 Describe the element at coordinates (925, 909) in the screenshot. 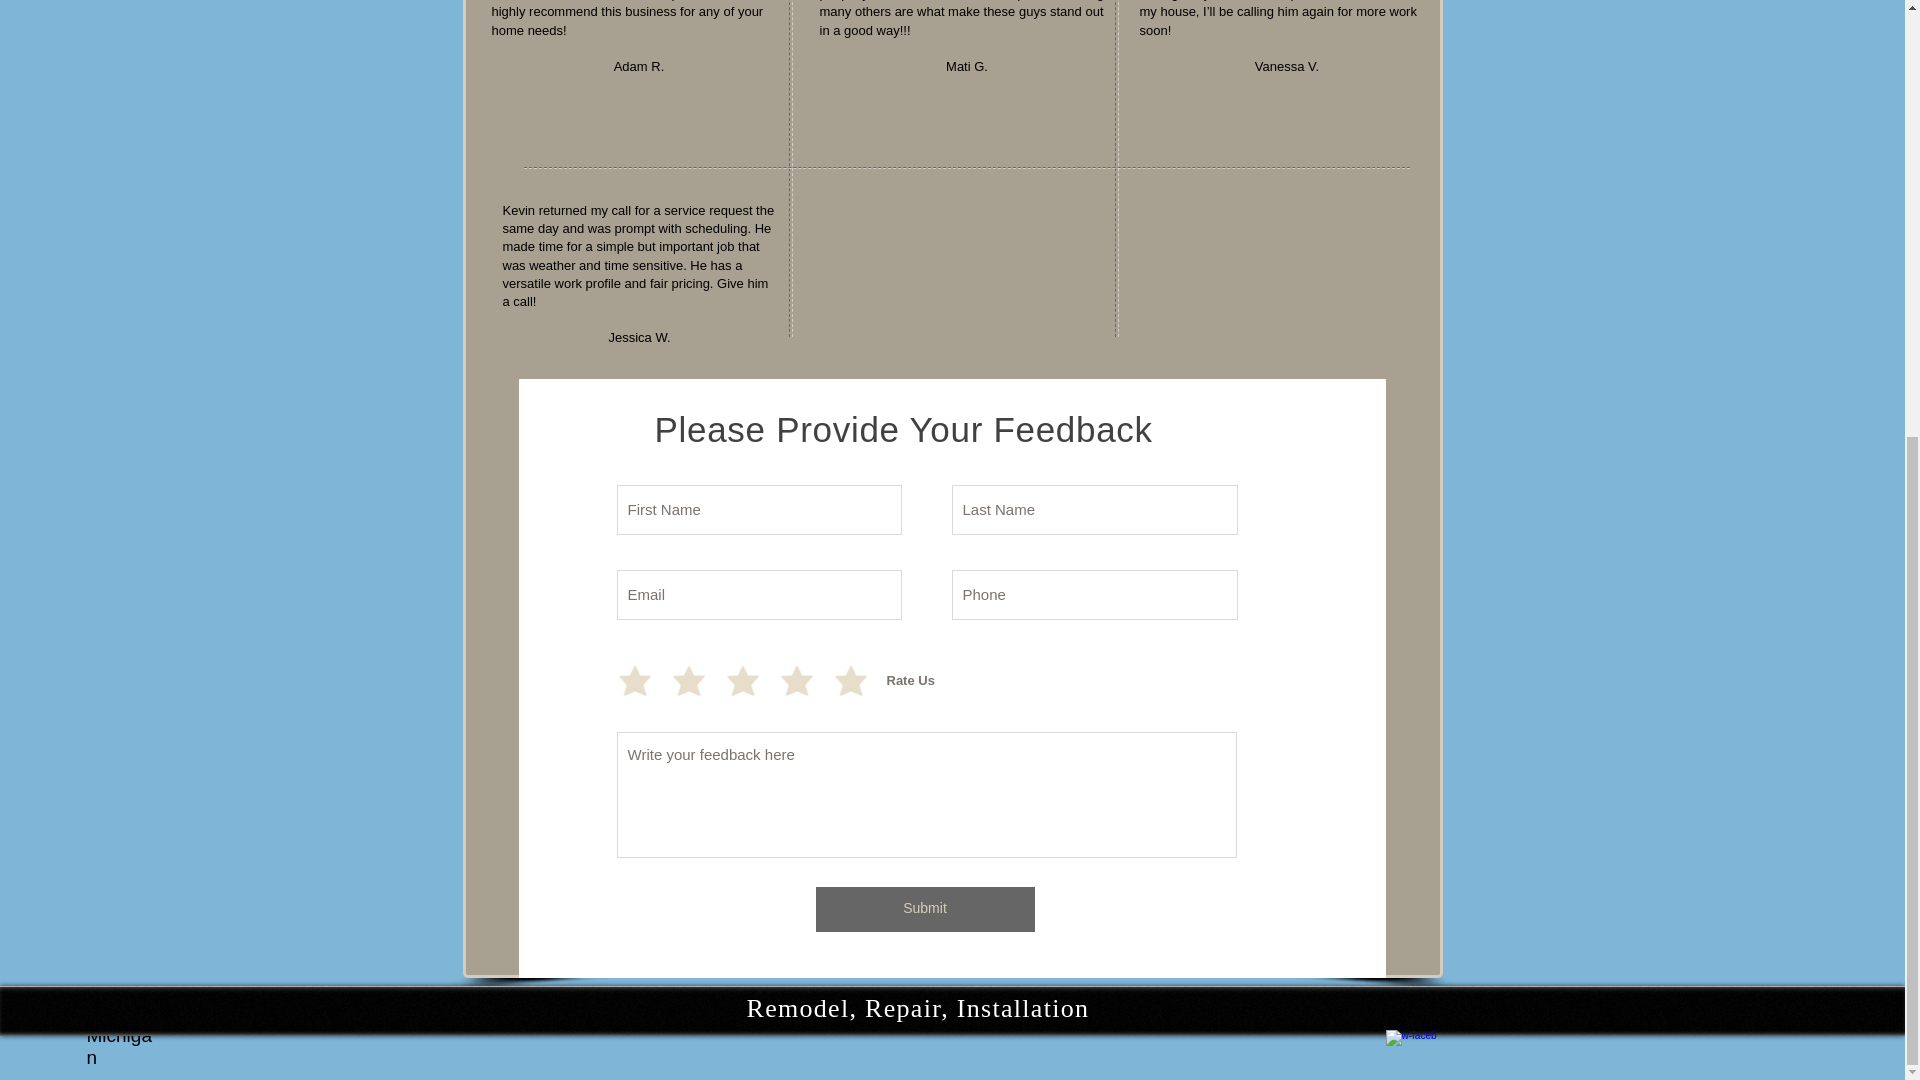

I see `Submit` at that location.